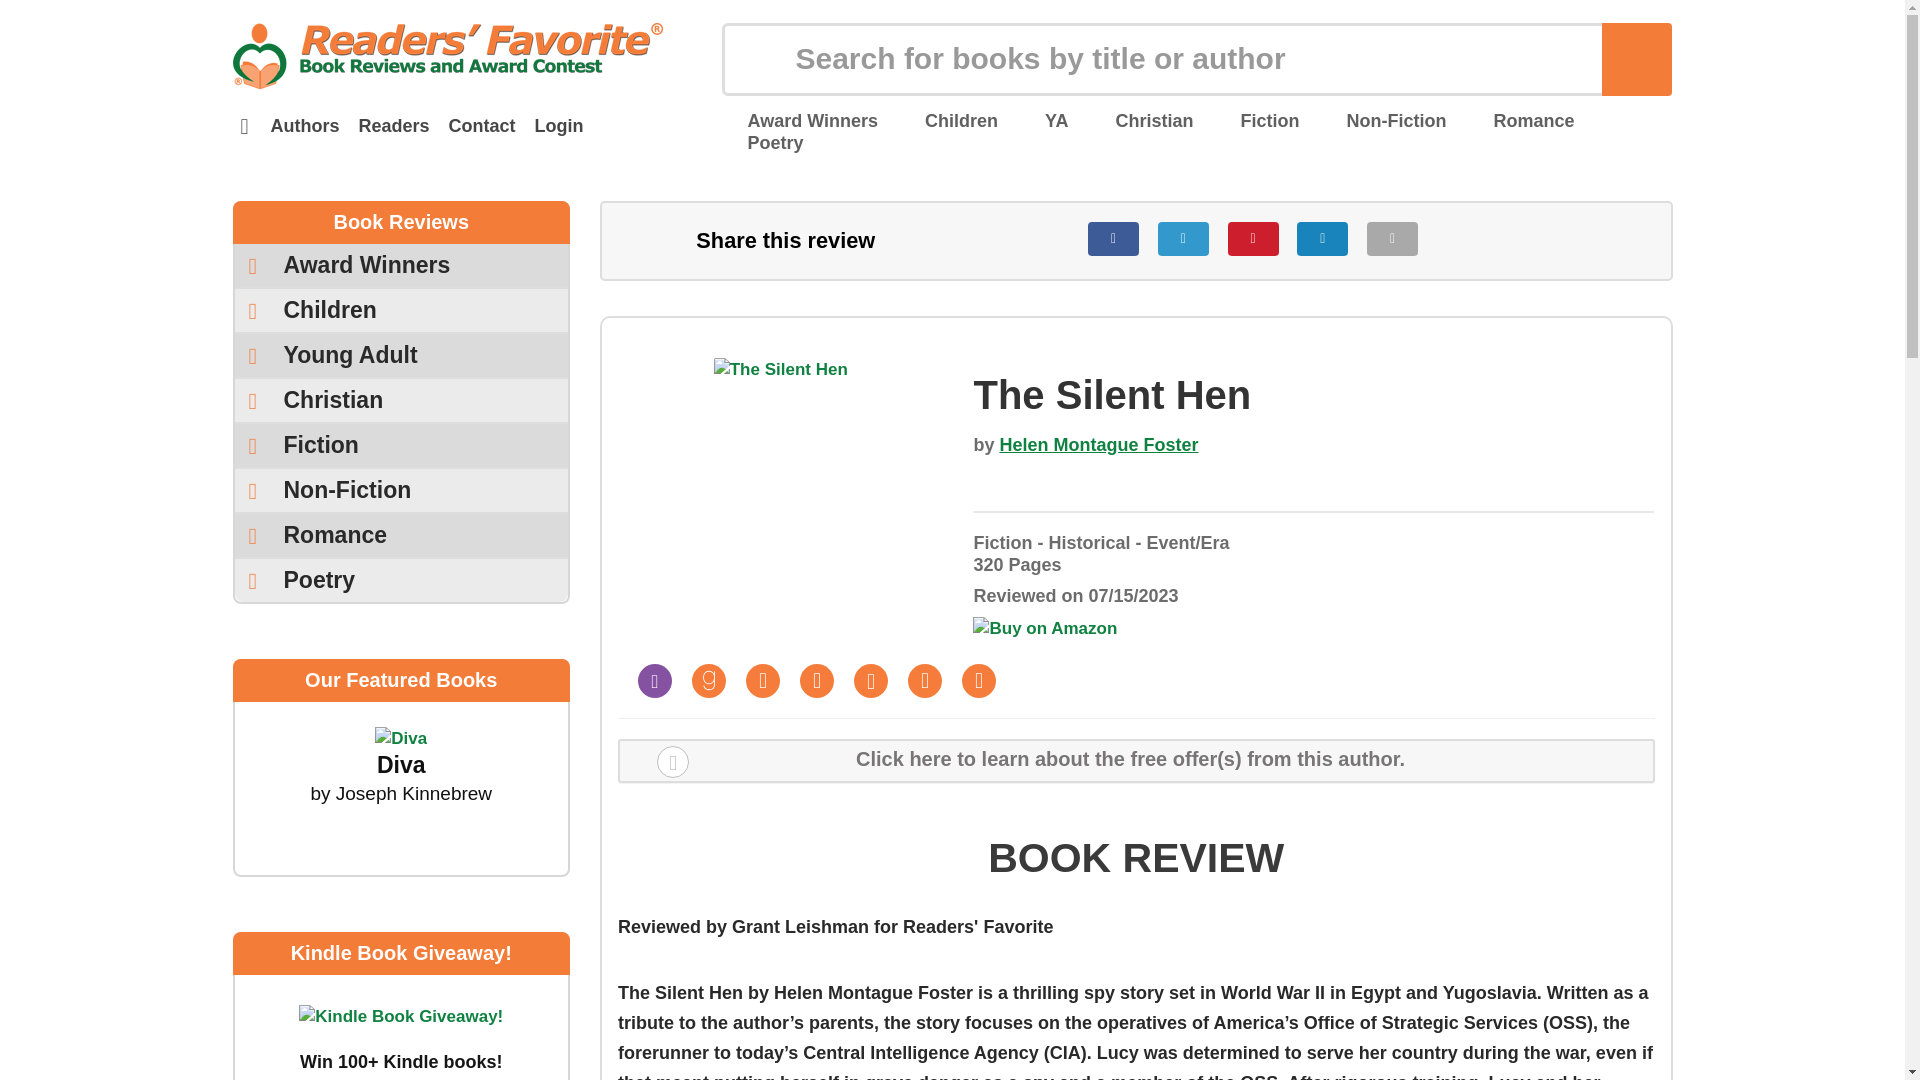 This screenshot has height=1080, width=1920. What do you see at coordinates (799, 120) in the screenshot?
I see `Award Winners` at bounding box center [799, 120].